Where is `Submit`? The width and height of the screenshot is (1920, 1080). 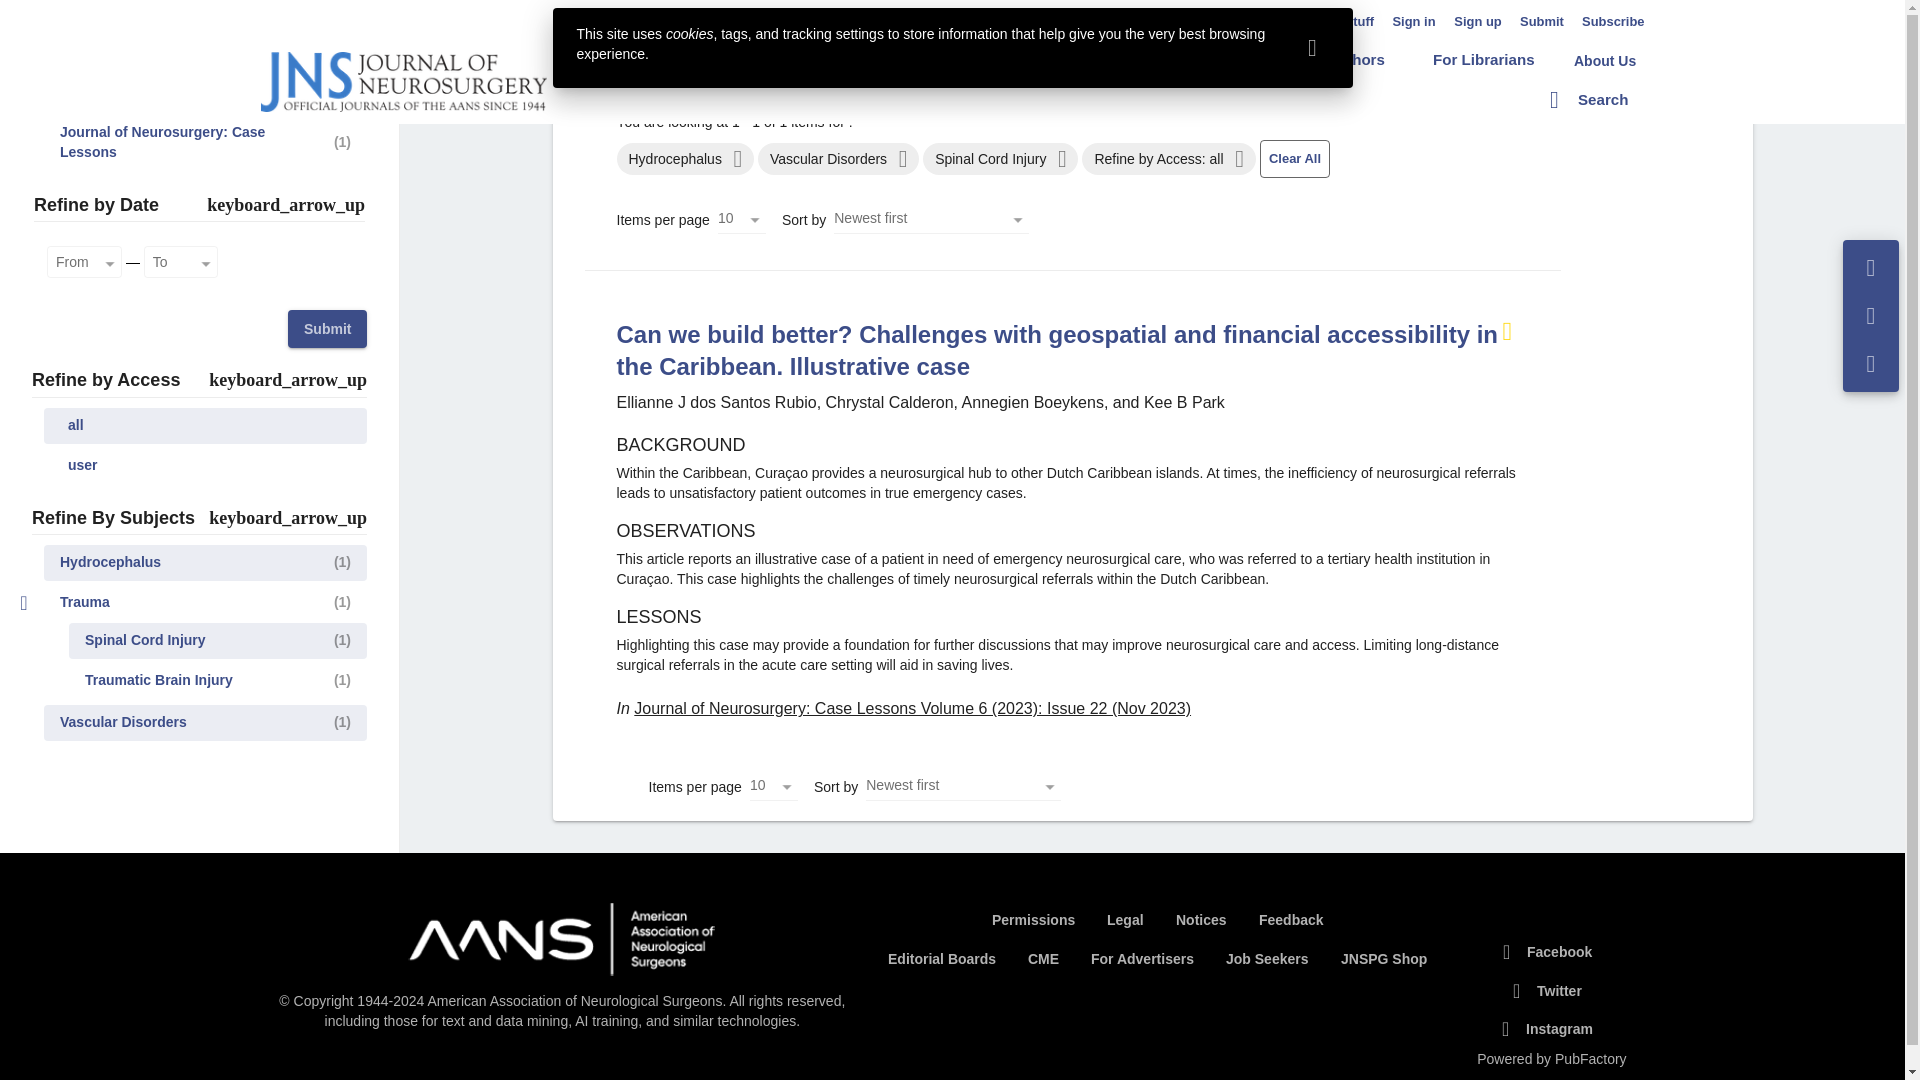 Submit is located at coordinates (1542, 22).